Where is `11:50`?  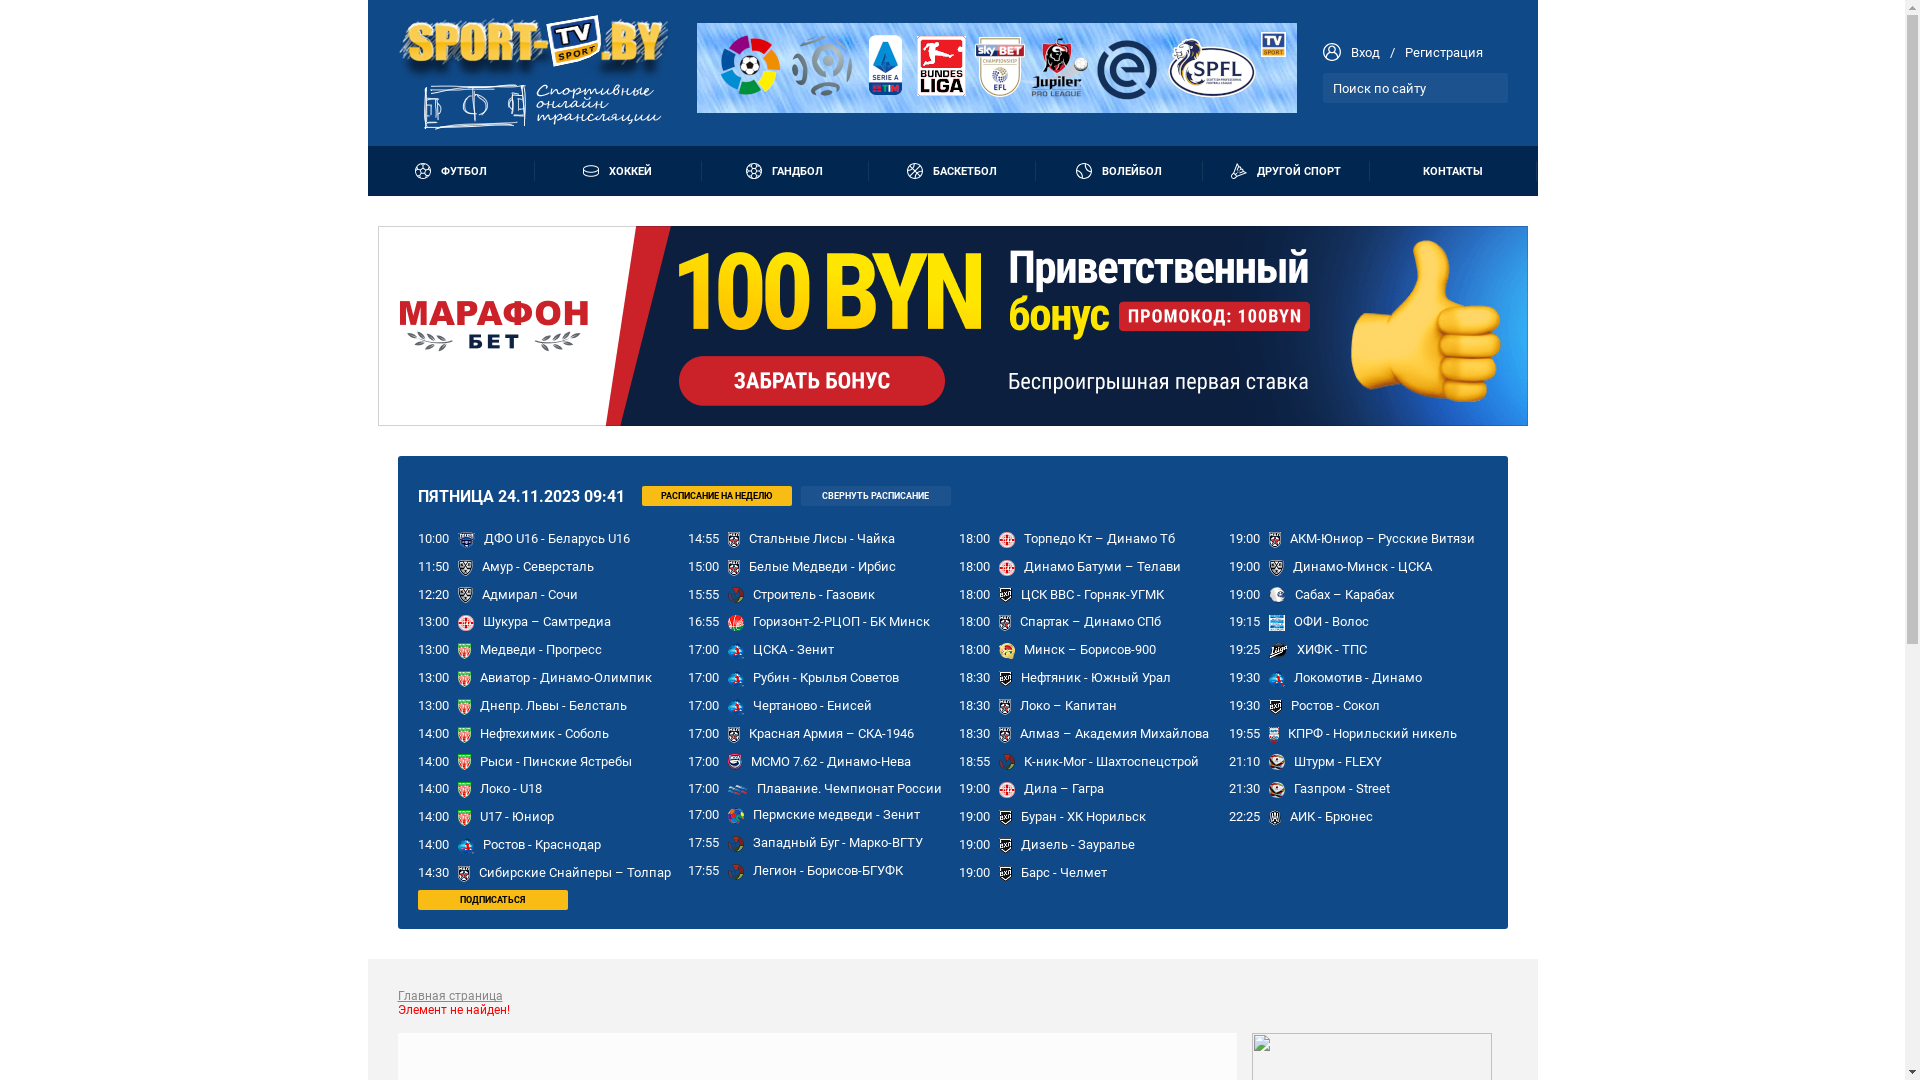 11:50 is located at coordinates (434, 566).